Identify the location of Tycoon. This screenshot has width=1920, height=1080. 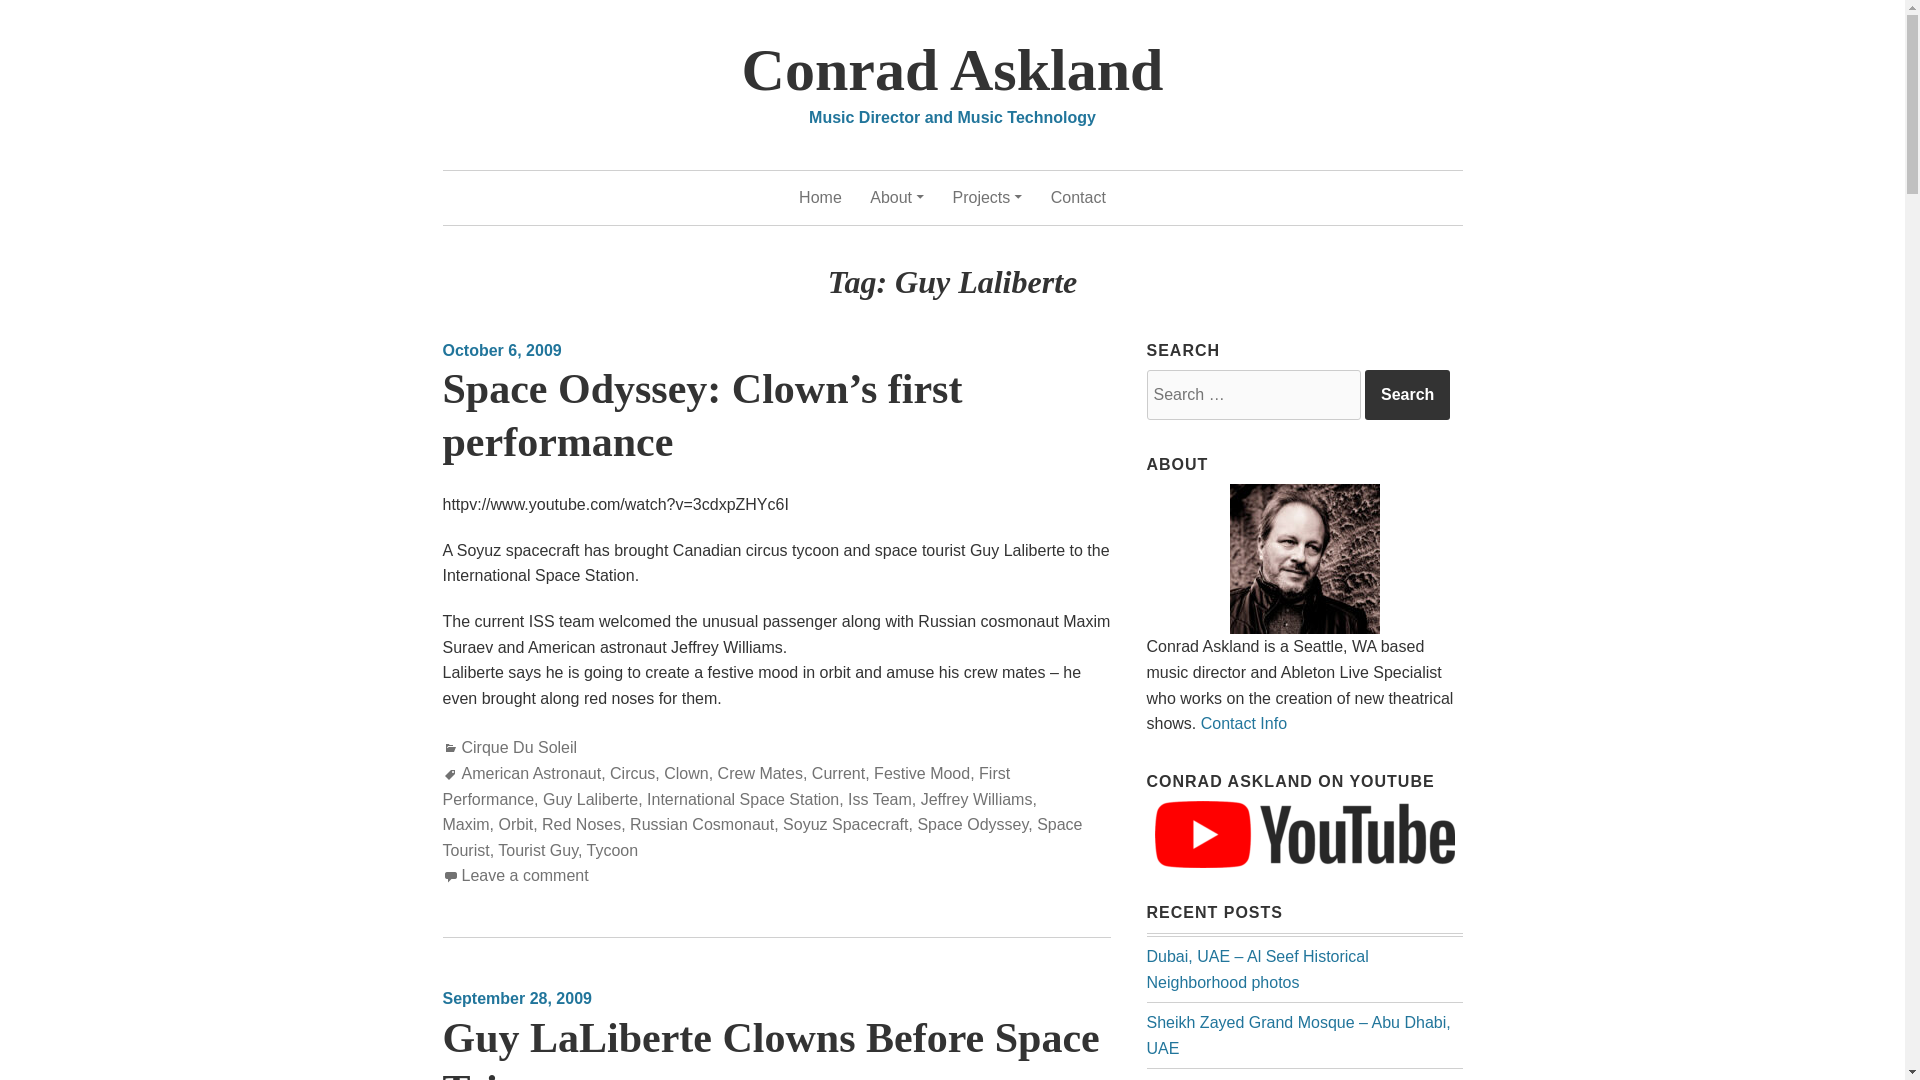
(613, 850).